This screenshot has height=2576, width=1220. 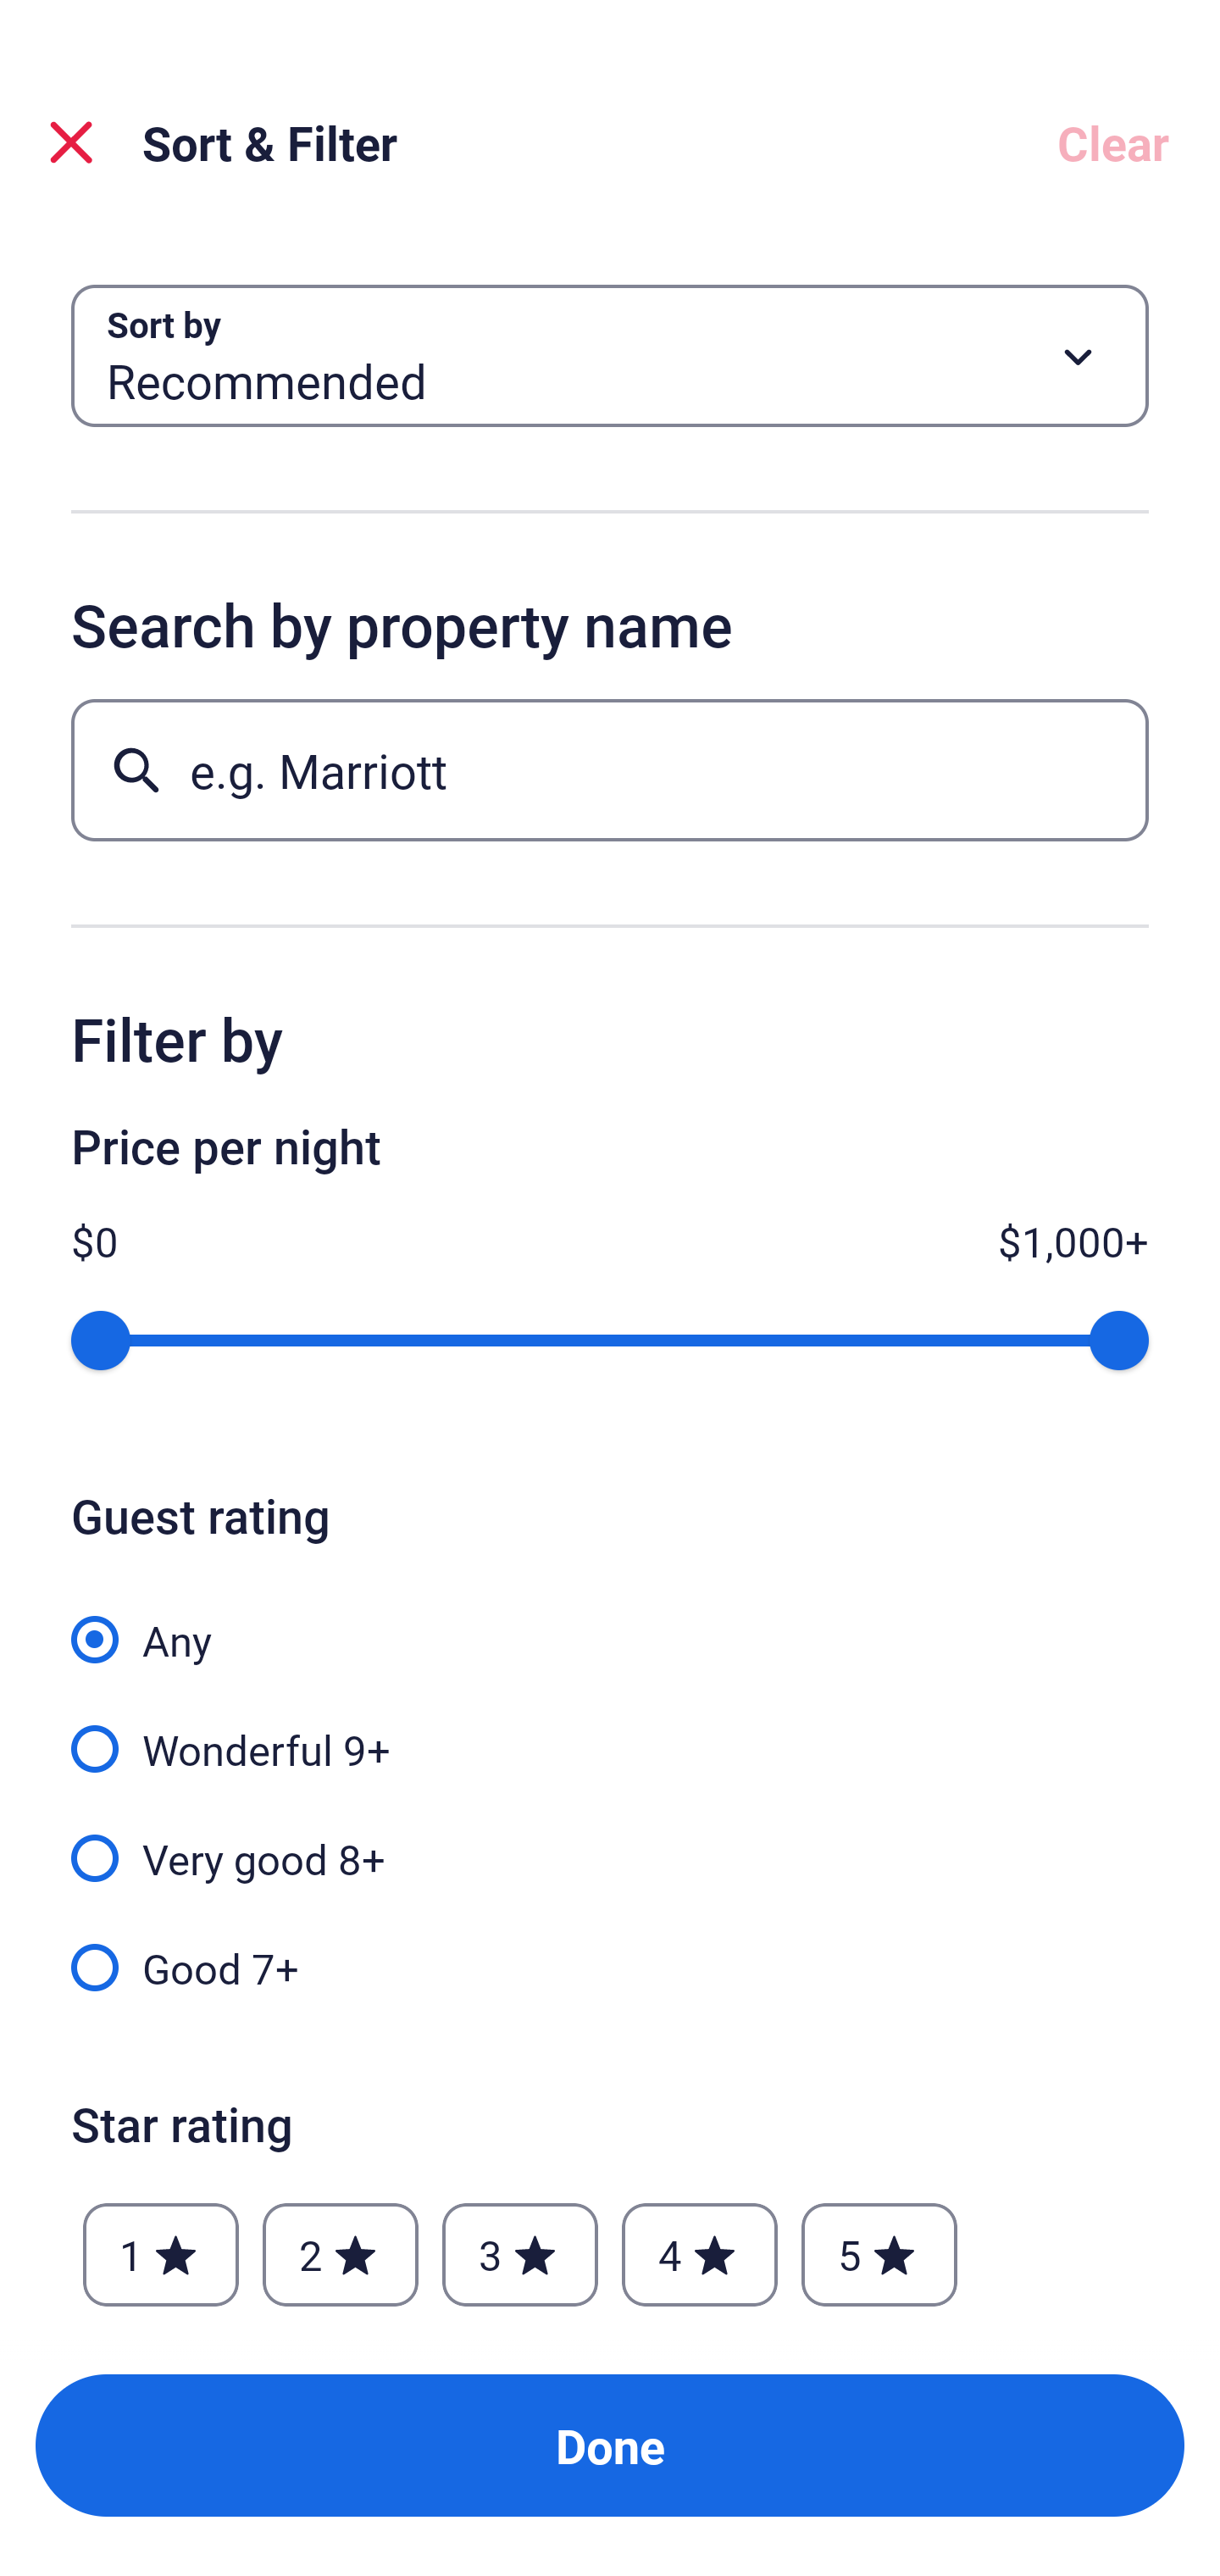 I want to click on 2, so click(x=340, y=2255).